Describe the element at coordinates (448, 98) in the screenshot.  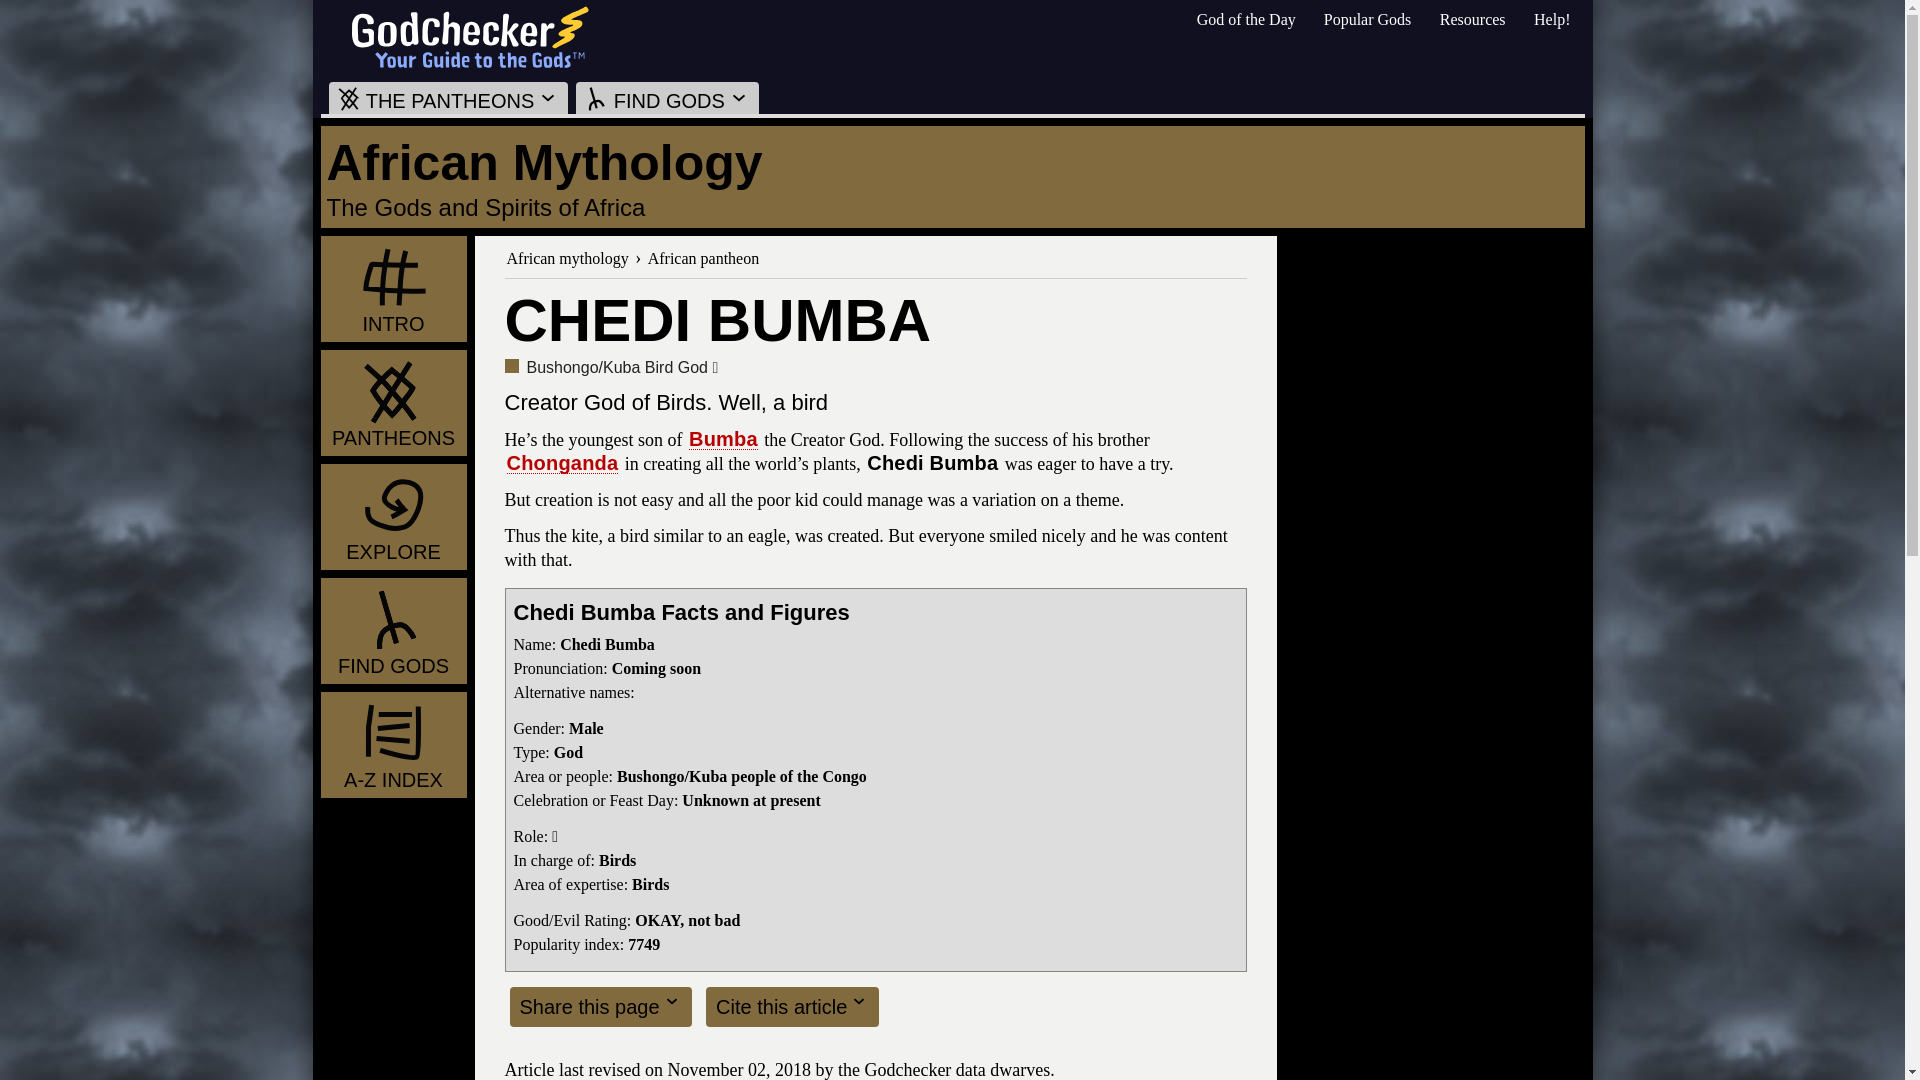
I see `THE PANTHEONS` at that location.